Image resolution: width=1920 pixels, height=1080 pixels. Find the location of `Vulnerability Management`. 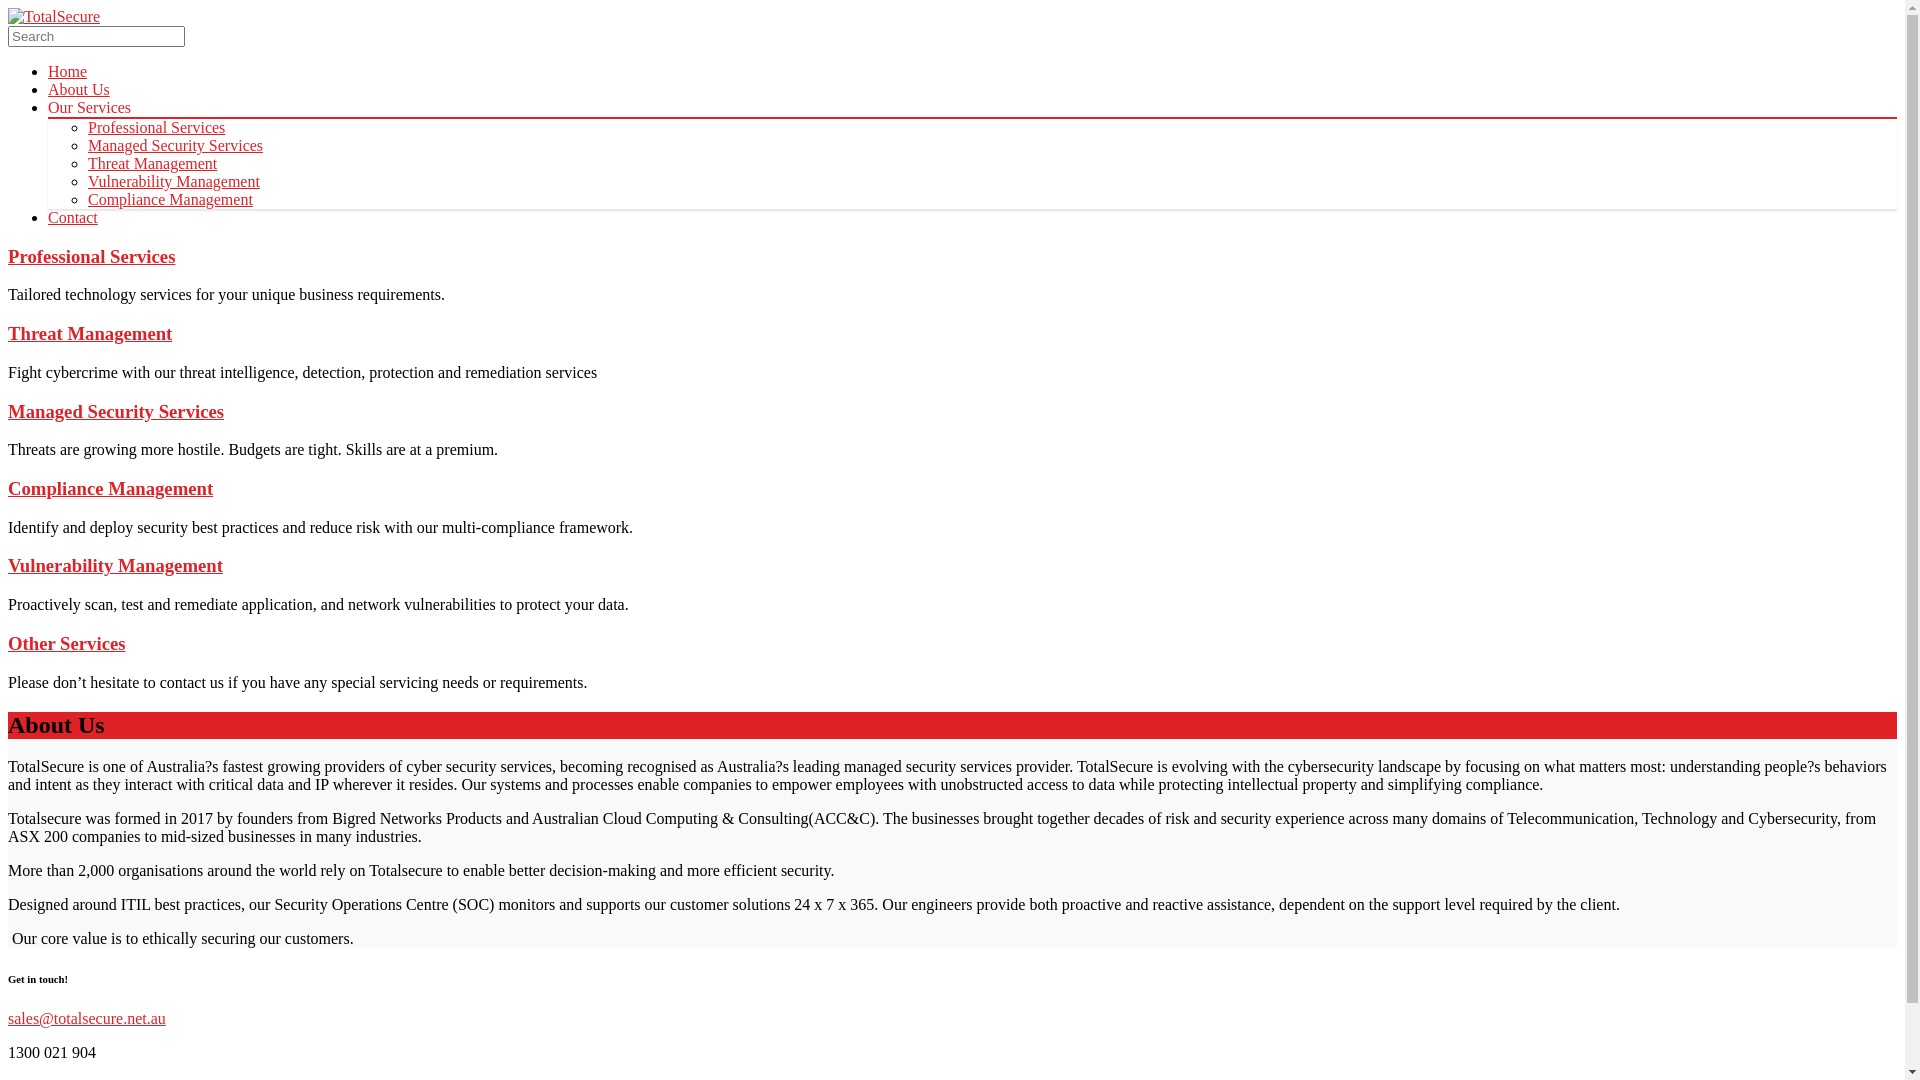

Vulnerability Management is located at coordinates (952, 566).